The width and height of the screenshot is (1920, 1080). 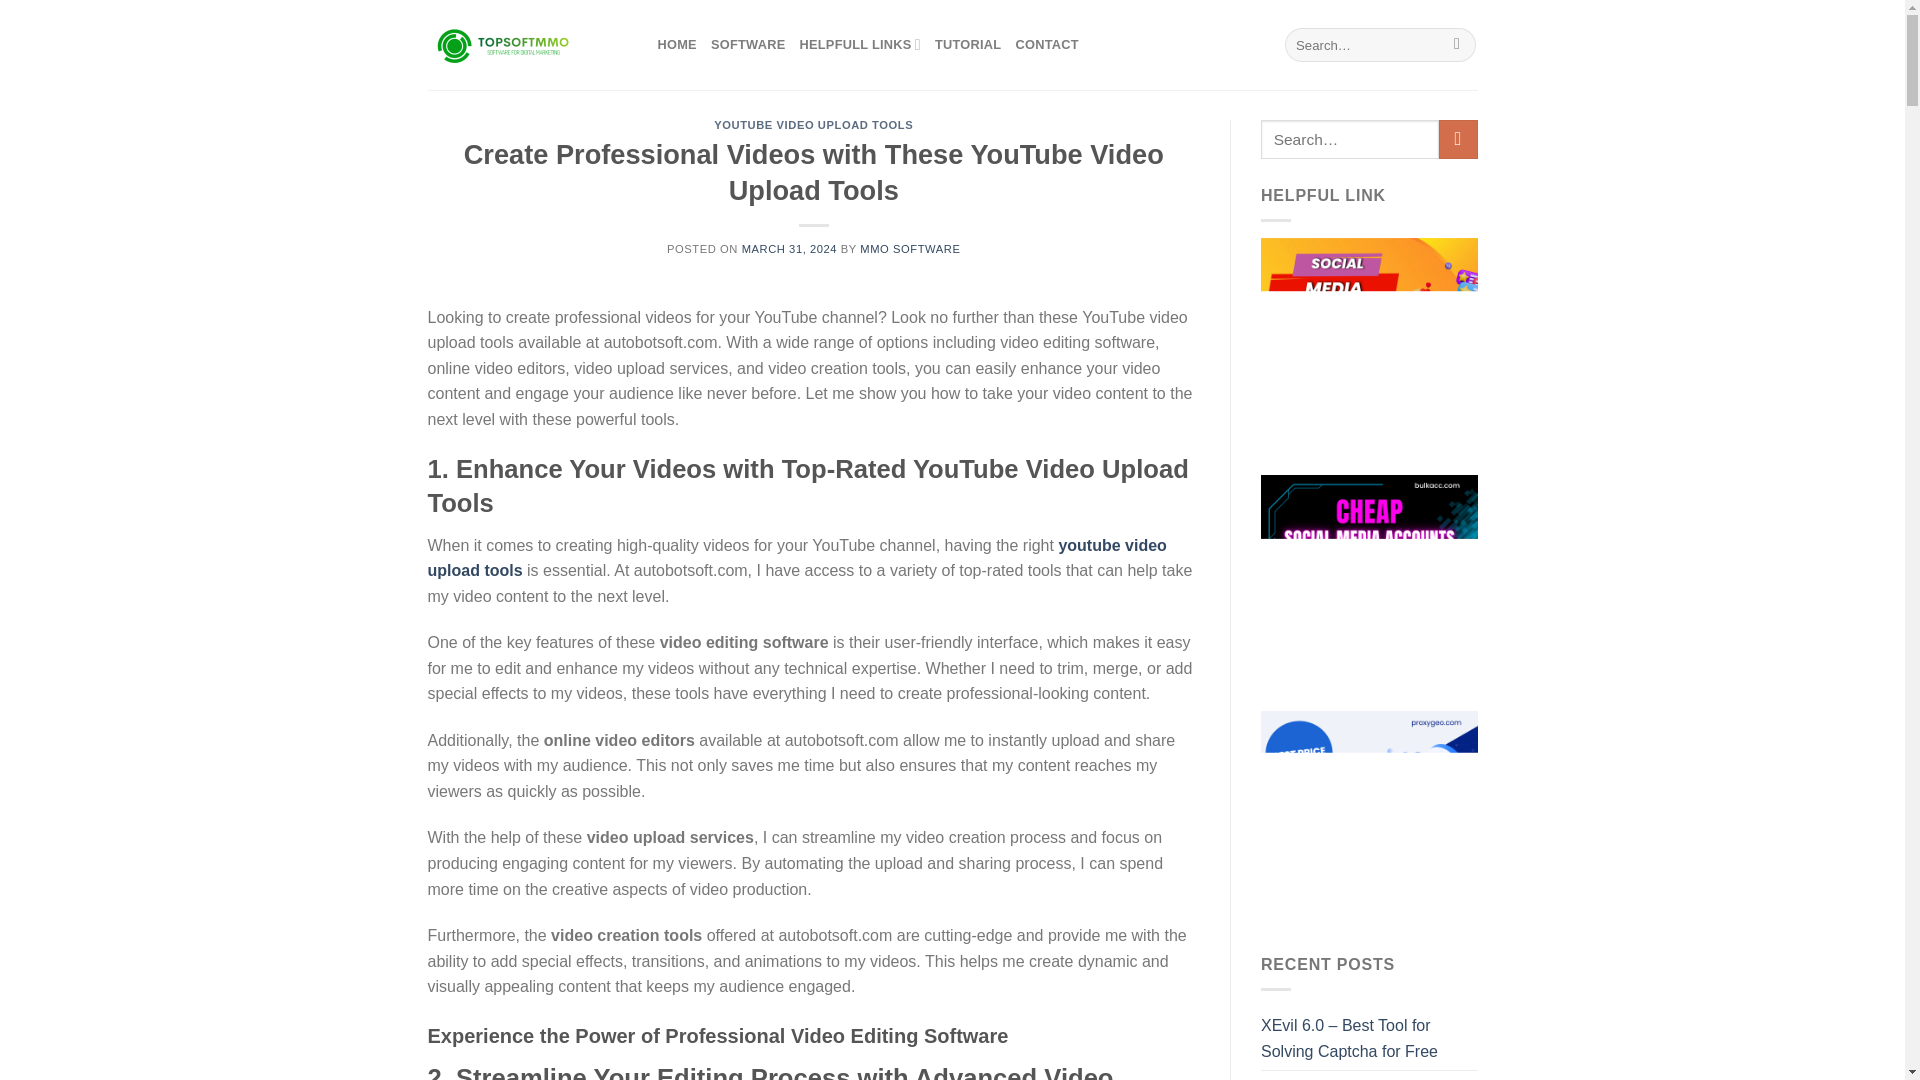 What do you see at coordinates (1370, 1076) in the screenshot?
I see `Keep Your Data Secure on Twitter with a Proxy` at bounding box center [1370, 1076].